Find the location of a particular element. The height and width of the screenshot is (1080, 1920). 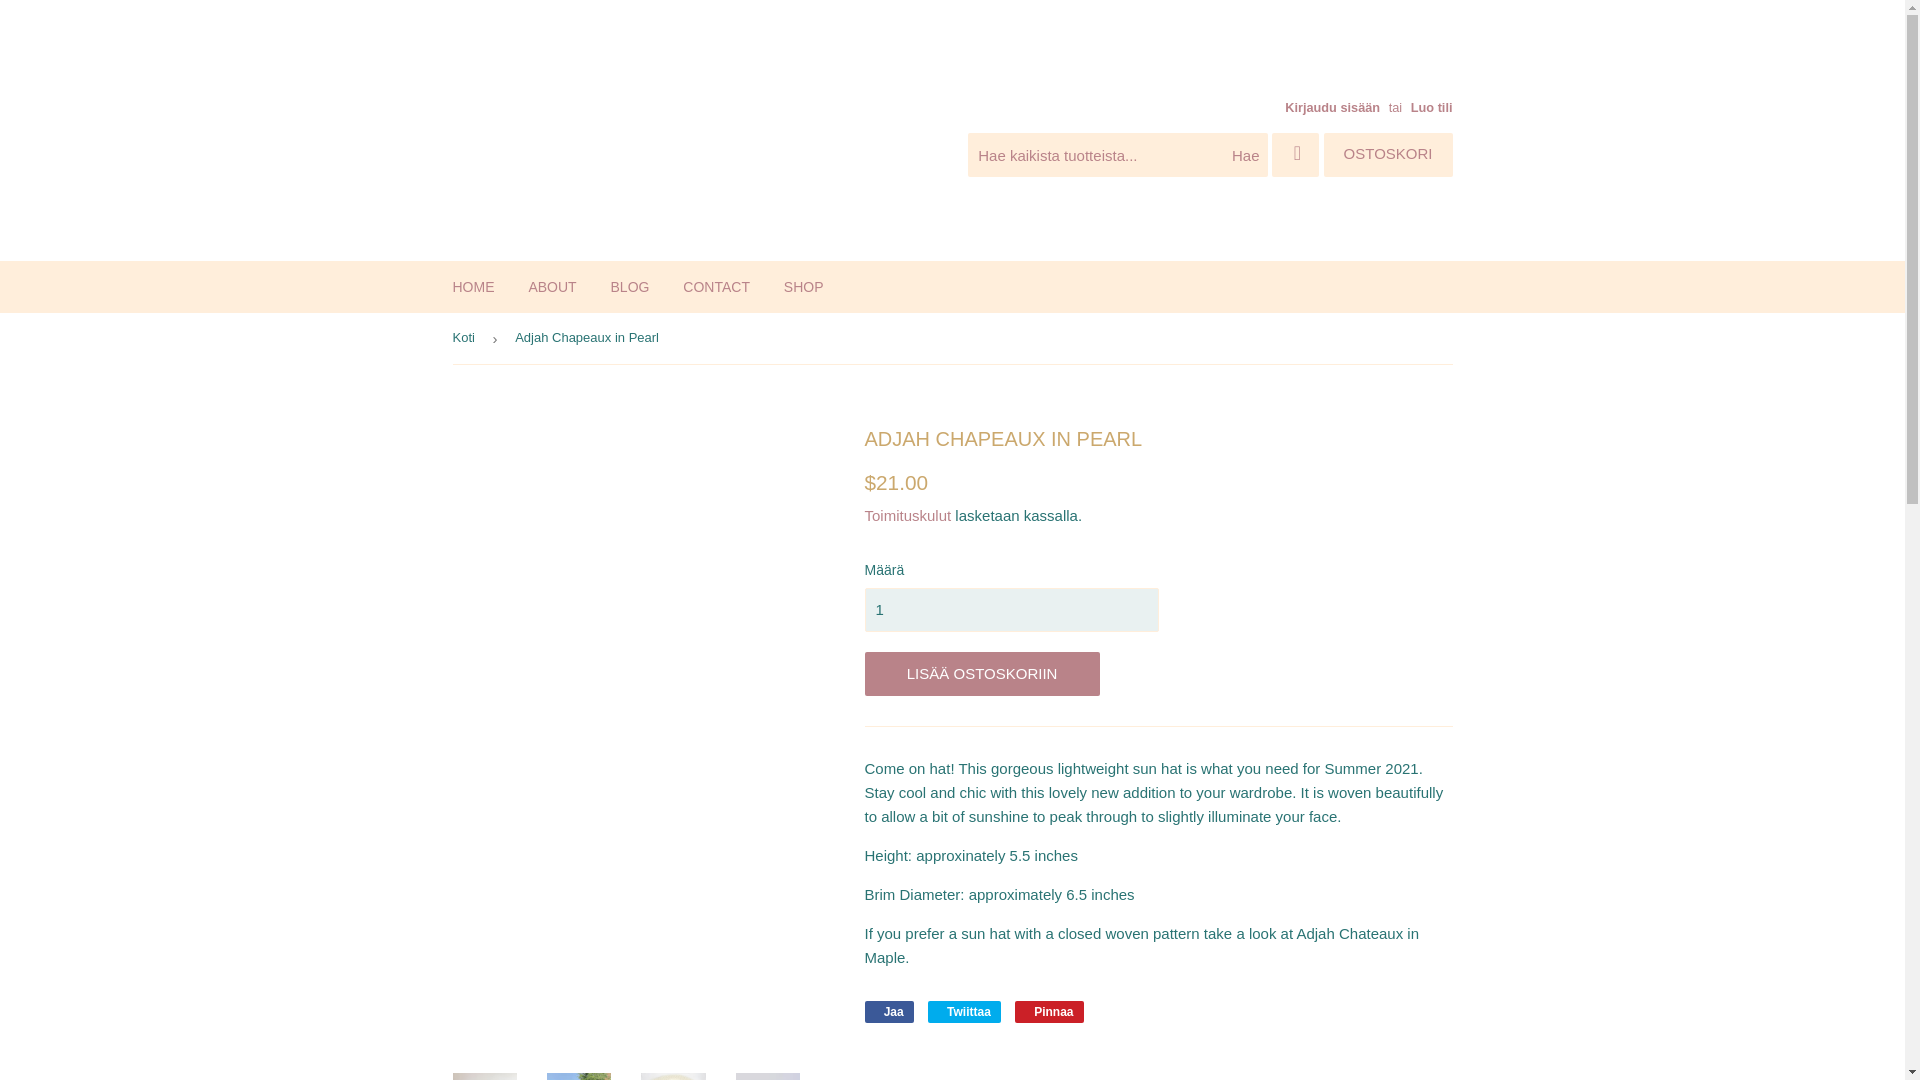

Luo tili is located at coordinates (1432, 107).